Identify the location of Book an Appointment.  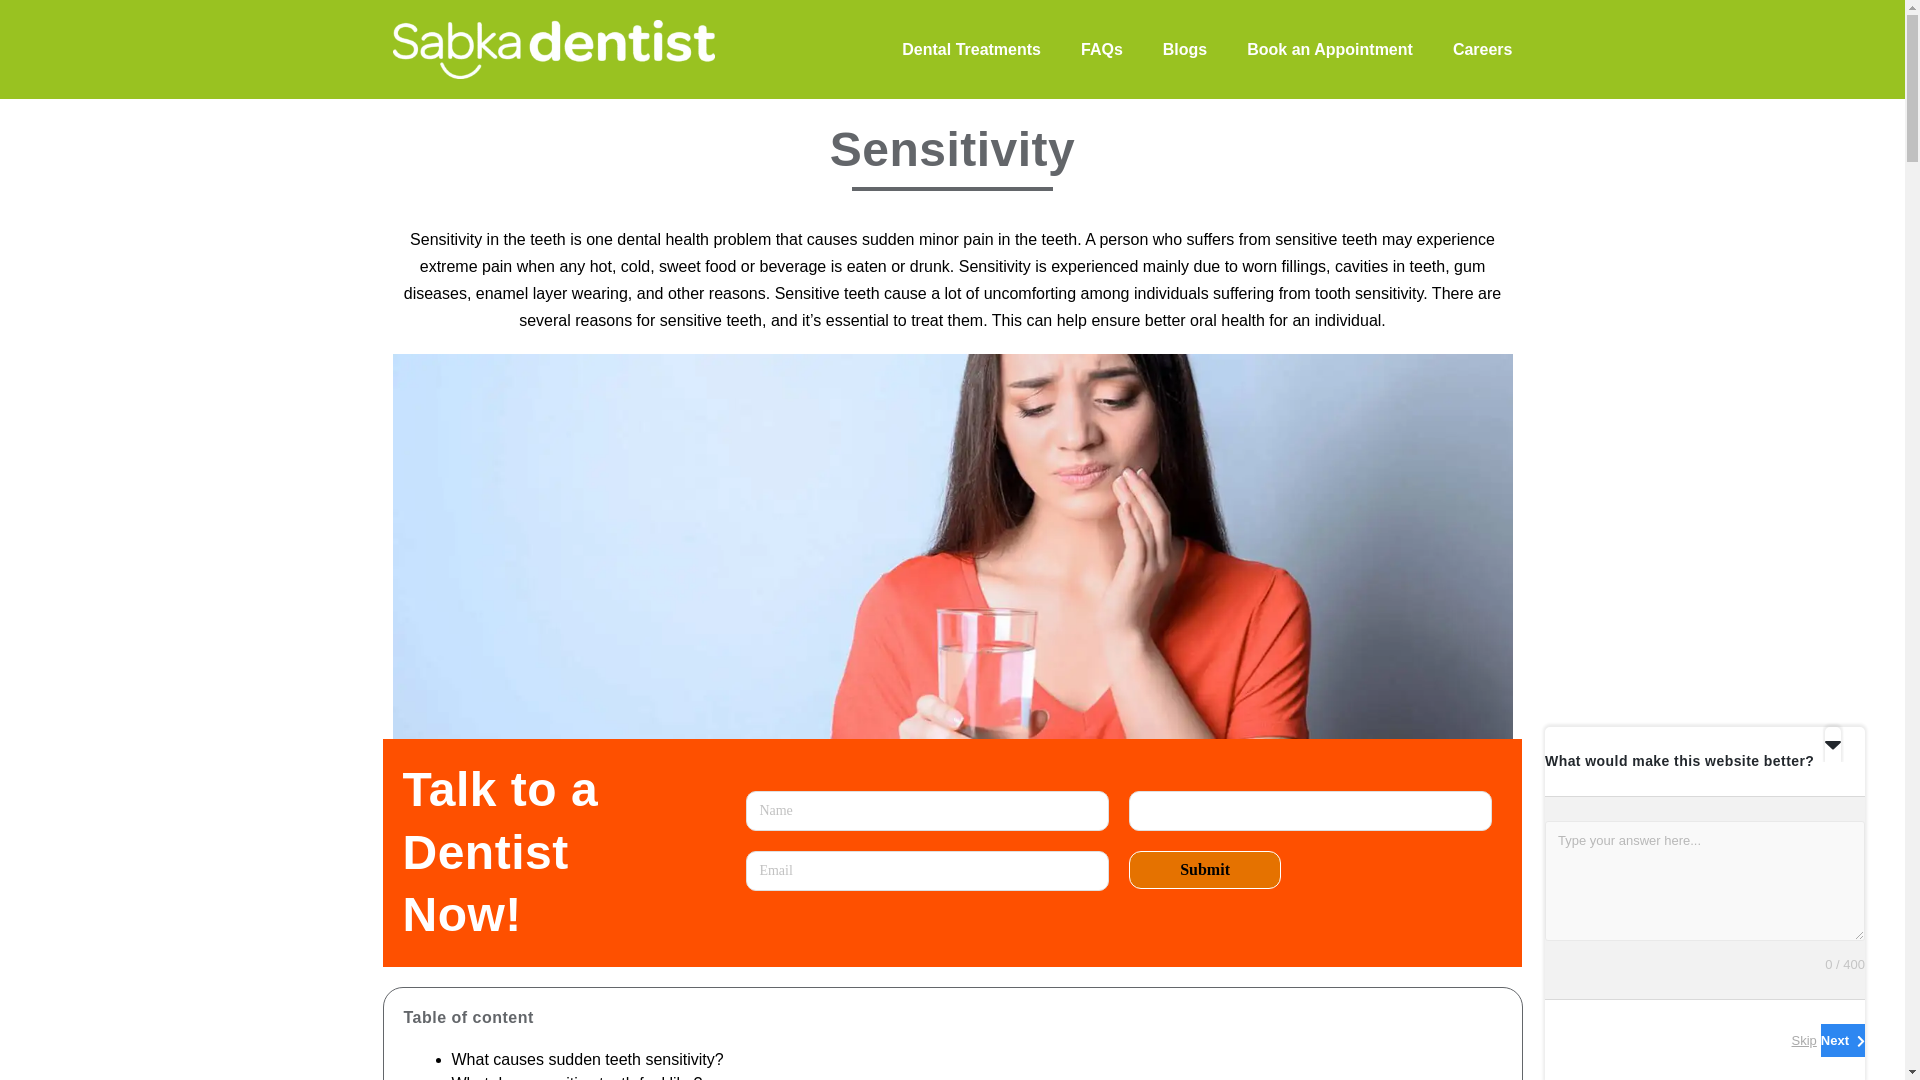
(1330, 48).